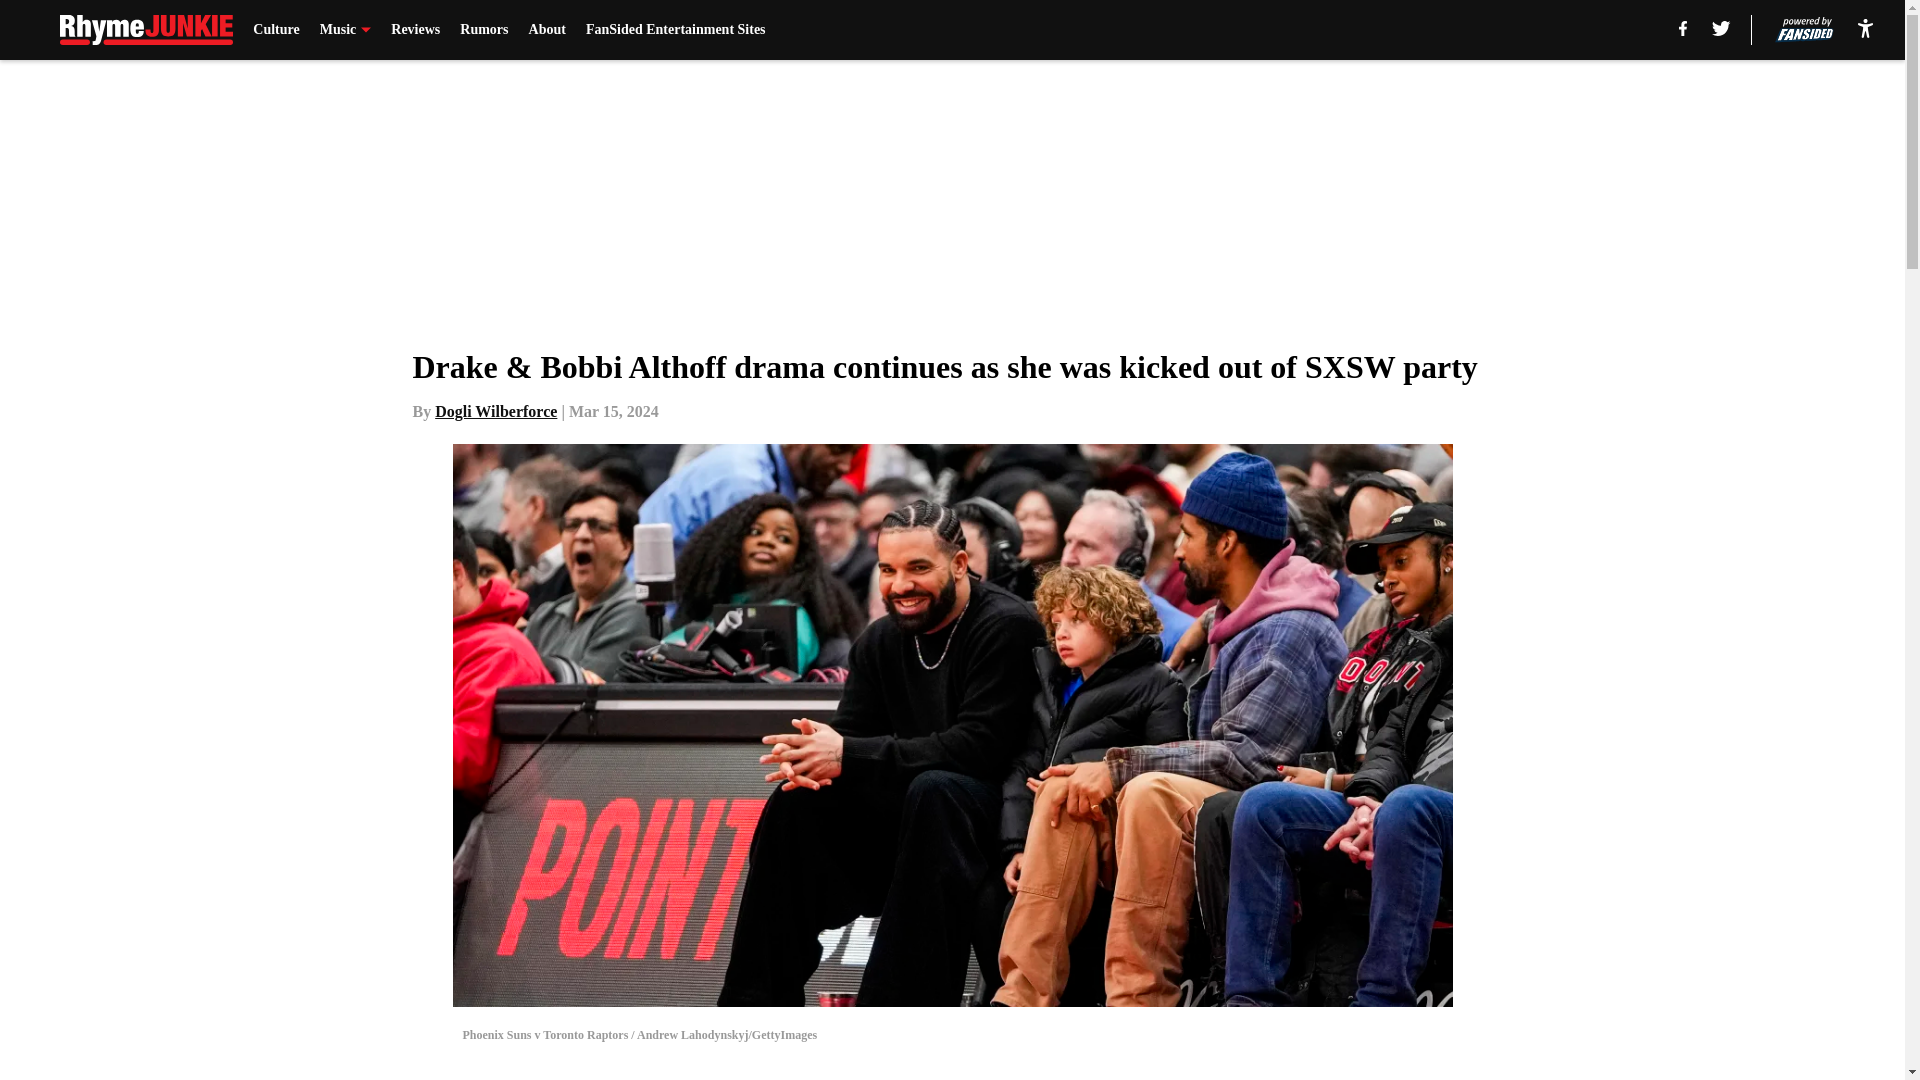 Image resolution: width=1920 pixels, height=1080 pixels. I want to click on Culture, so click(276, 30).